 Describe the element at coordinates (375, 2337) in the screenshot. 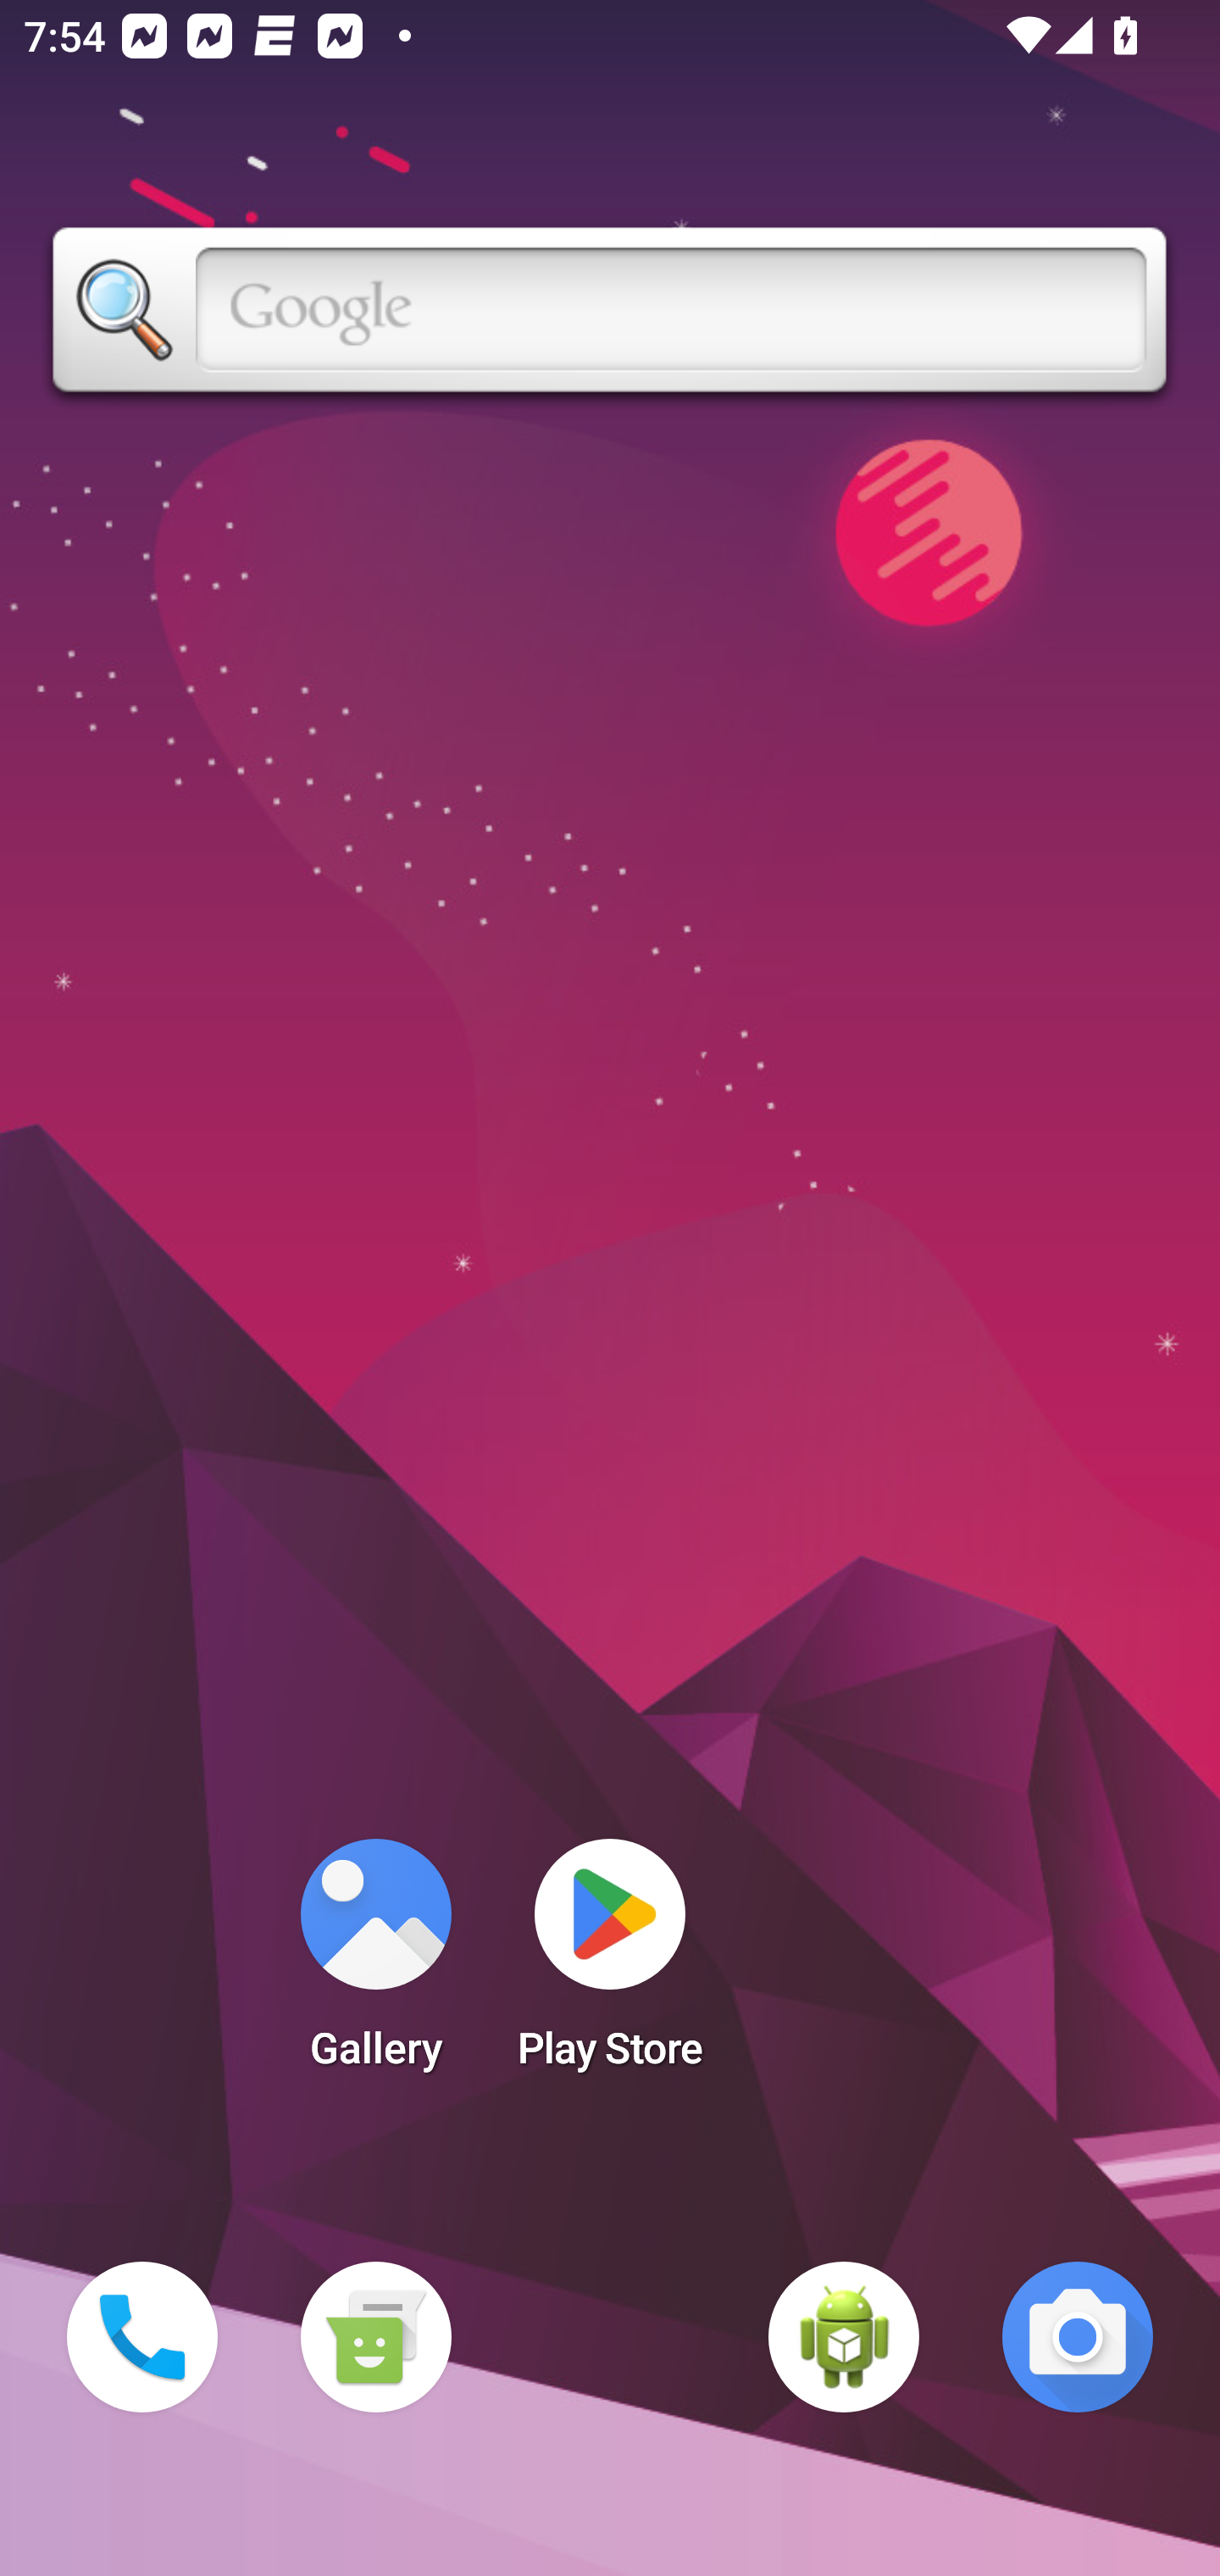

I see `Messaging` at that location.